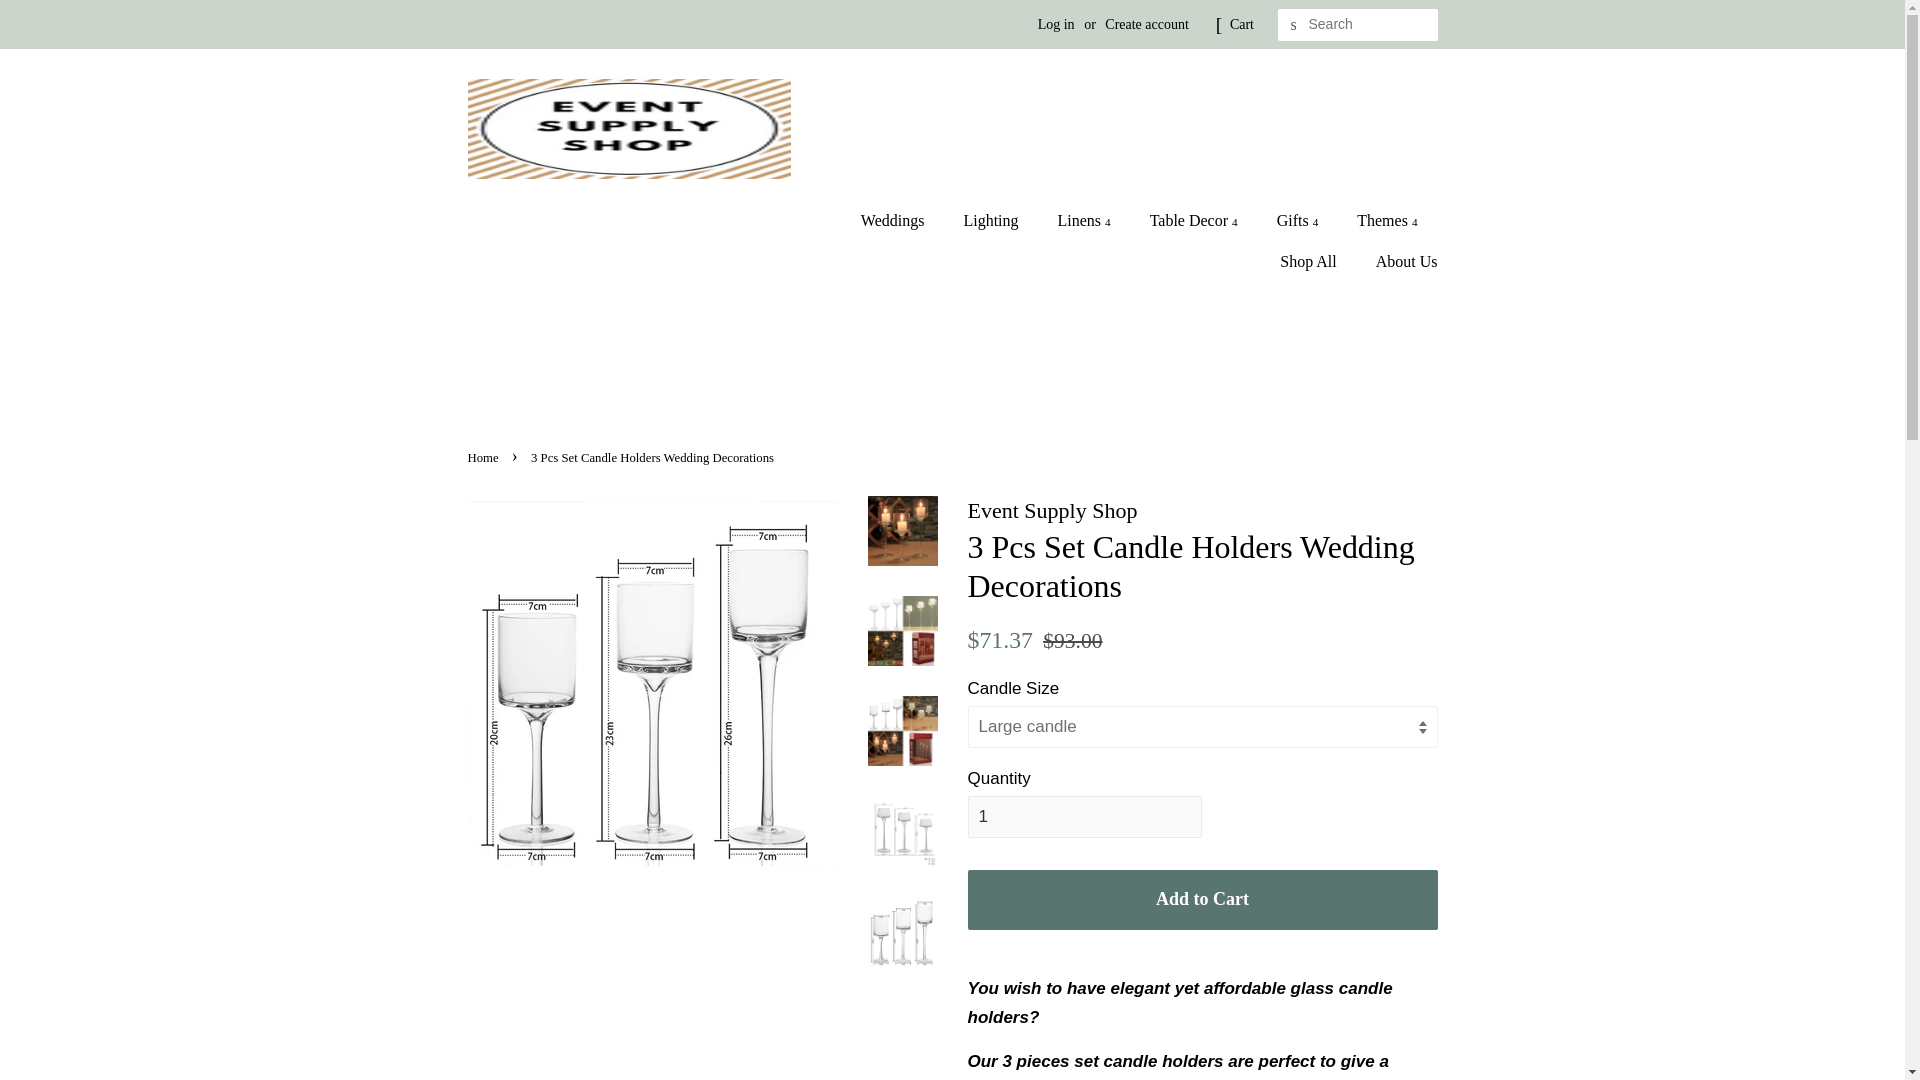 The height and width of the screenshot is (1080, 1920). I want to click on Linens, so click(1086, 220).